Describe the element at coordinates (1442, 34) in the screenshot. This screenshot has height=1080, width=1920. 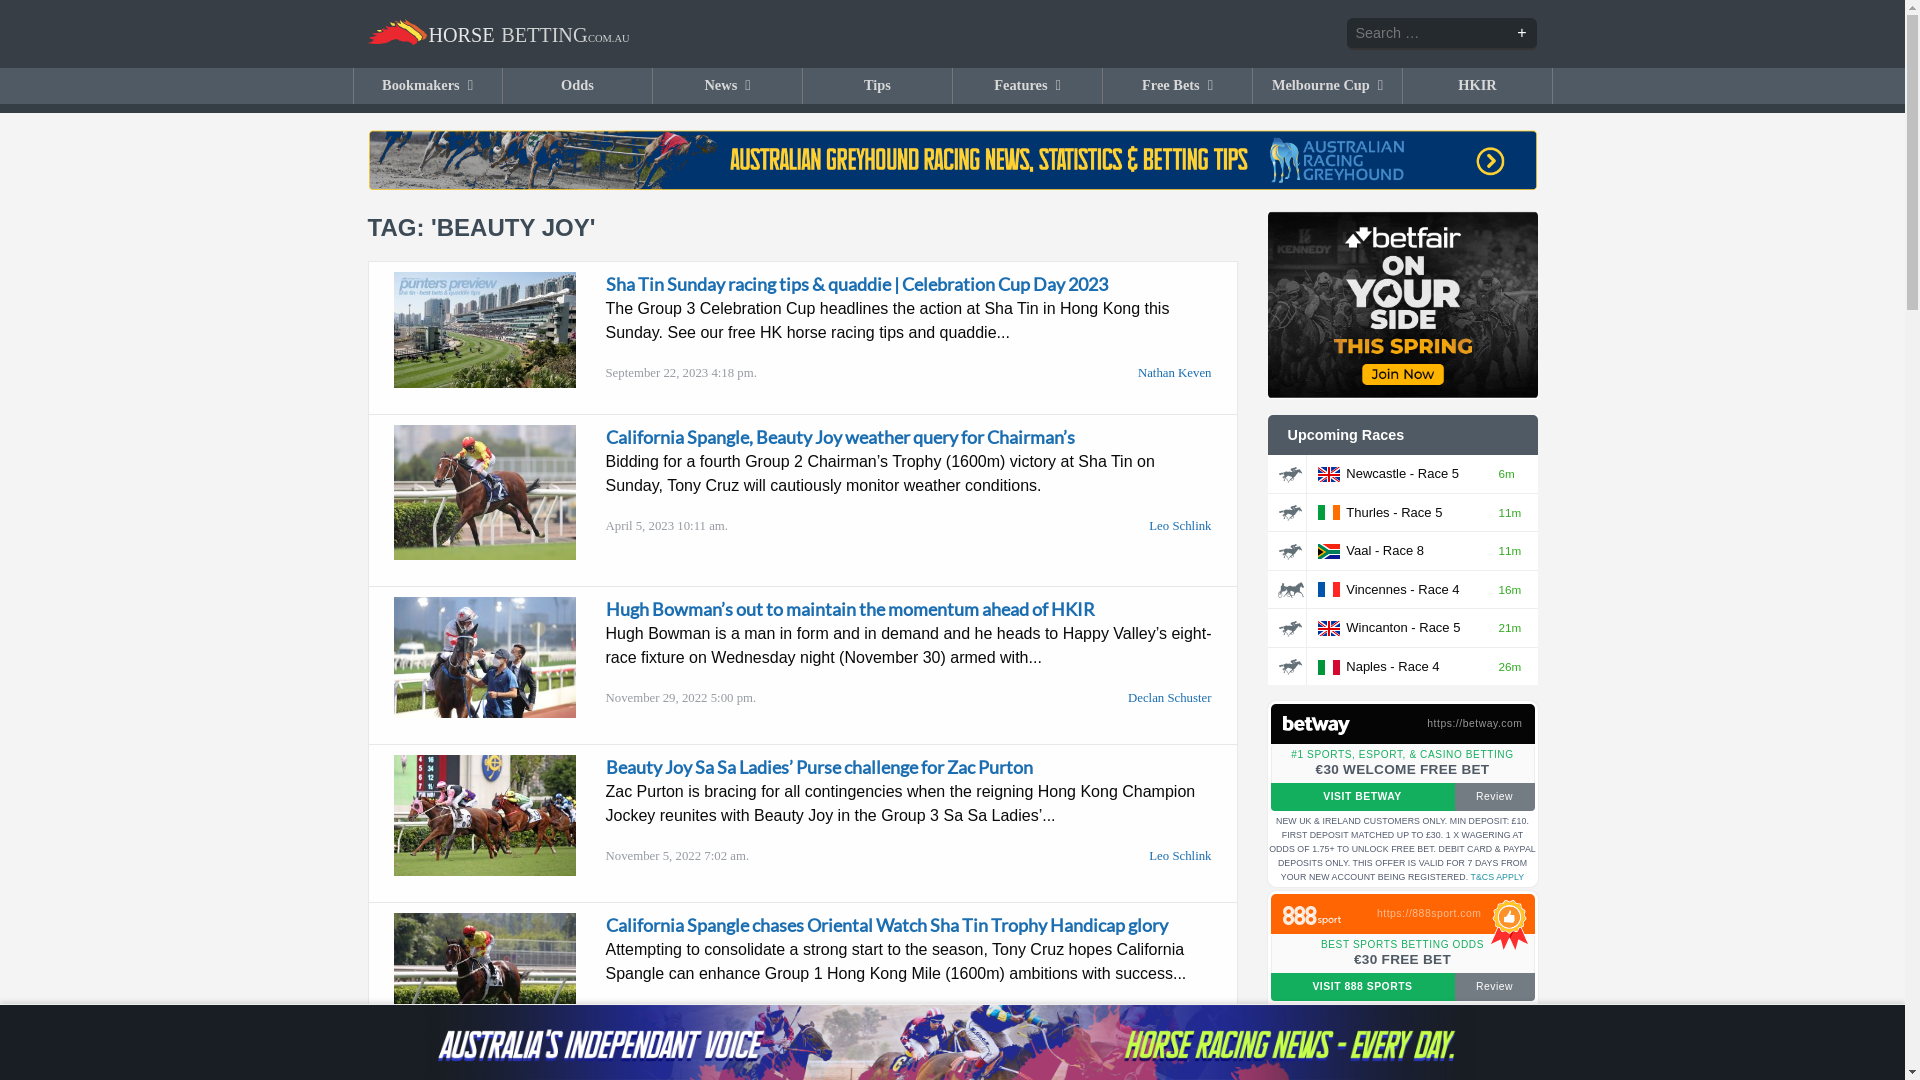
I see `Search for:` at that location.